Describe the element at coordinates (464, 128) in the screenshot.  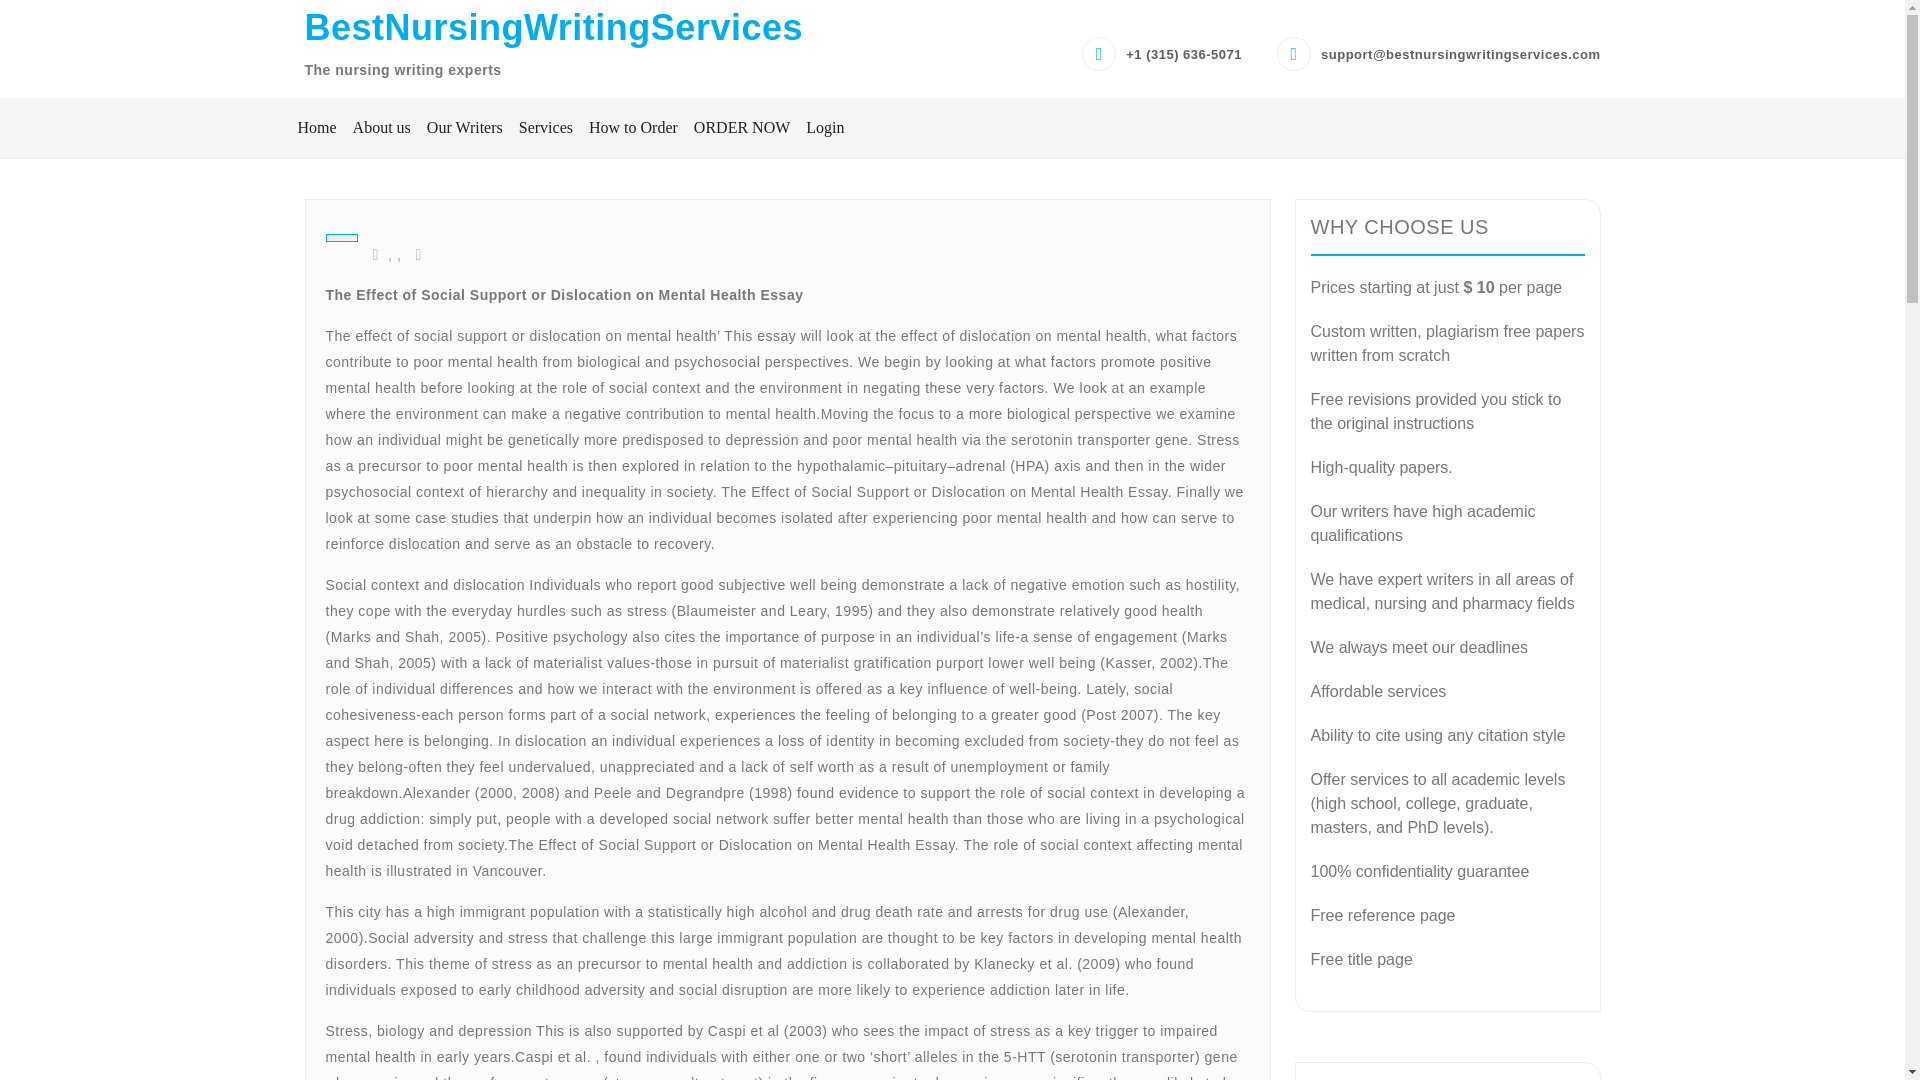
I see `Our Writers` at that location.